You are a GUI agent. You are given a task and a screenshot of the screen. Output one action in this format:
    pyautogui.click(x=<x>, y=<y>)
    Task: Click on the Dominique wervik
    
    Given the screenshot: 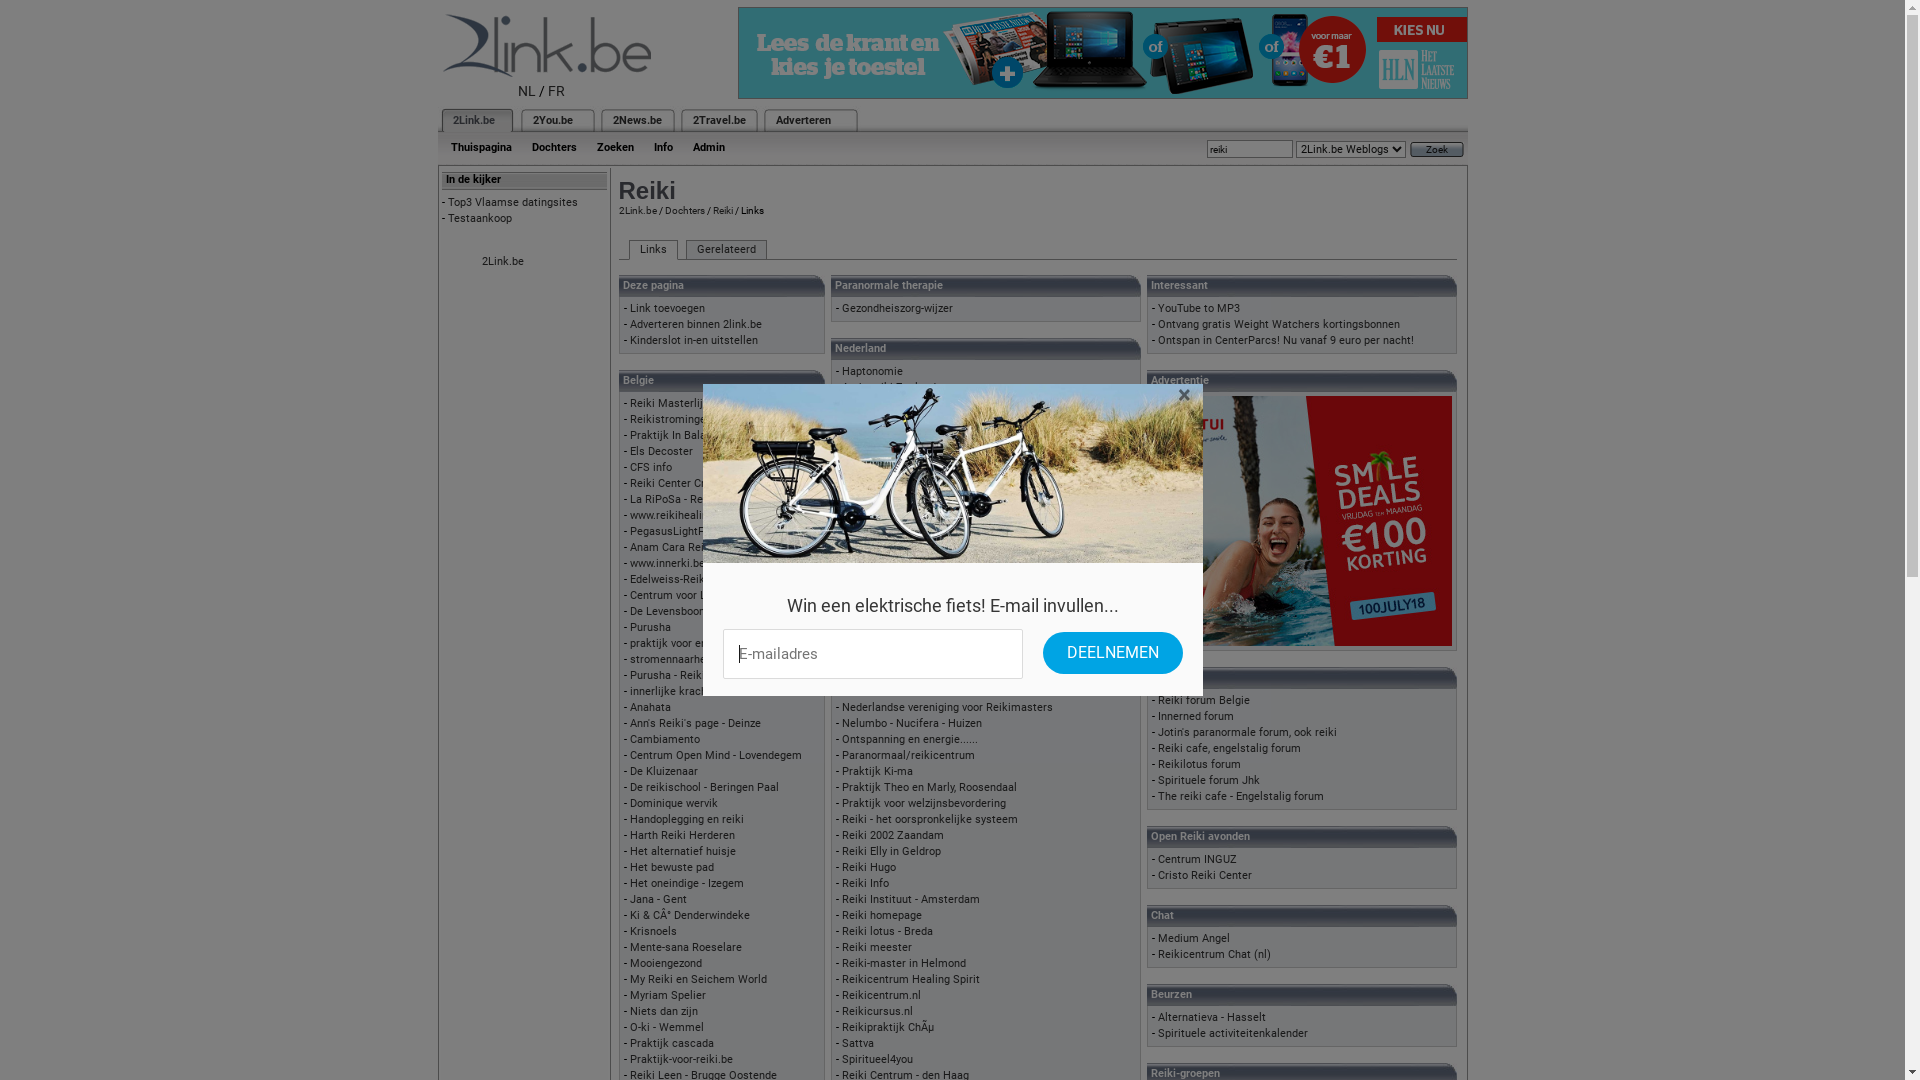 What is the action you would take?
    pyautogui.click(x=674, y=804)
    